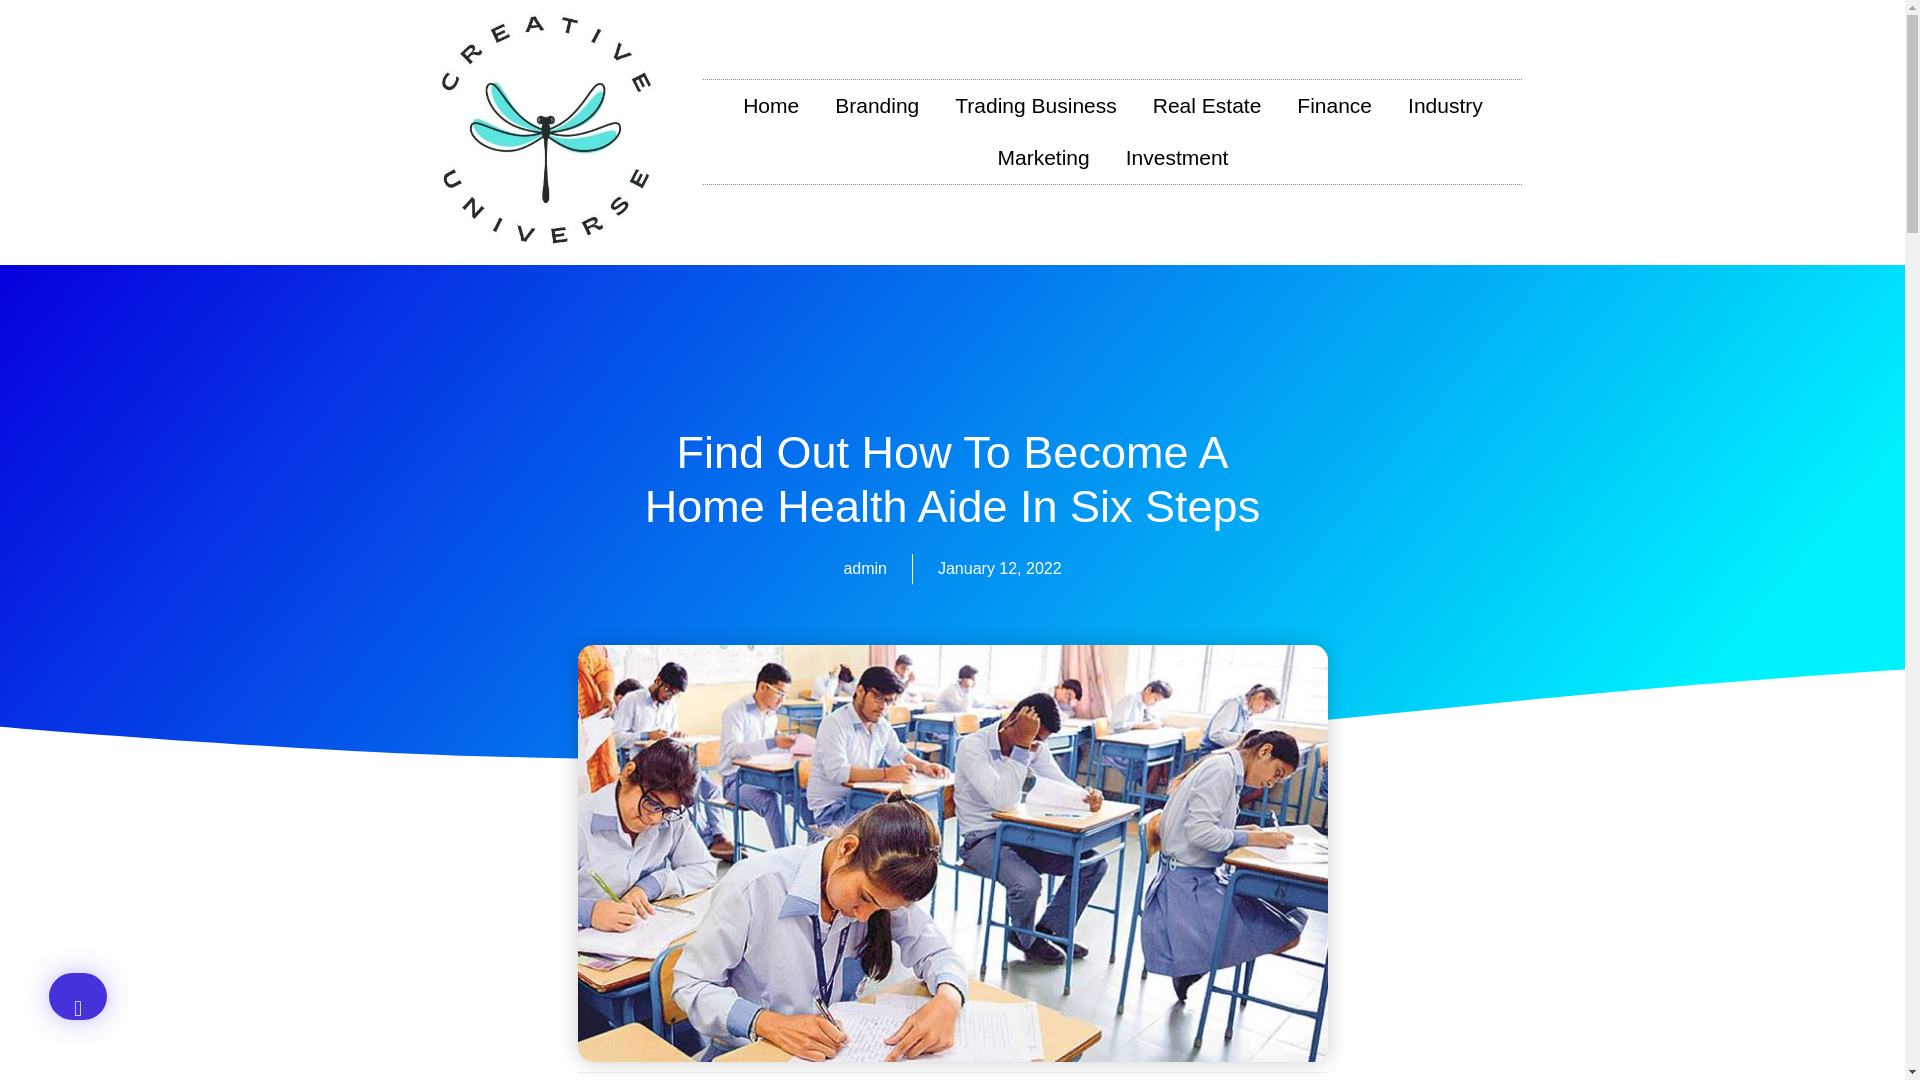 The height and width of the screenshot is (1080, 1920). What do you see at coordinates (1446, 105) in the screenshot?
I see `Industry` at bounding box center [1446, 105].